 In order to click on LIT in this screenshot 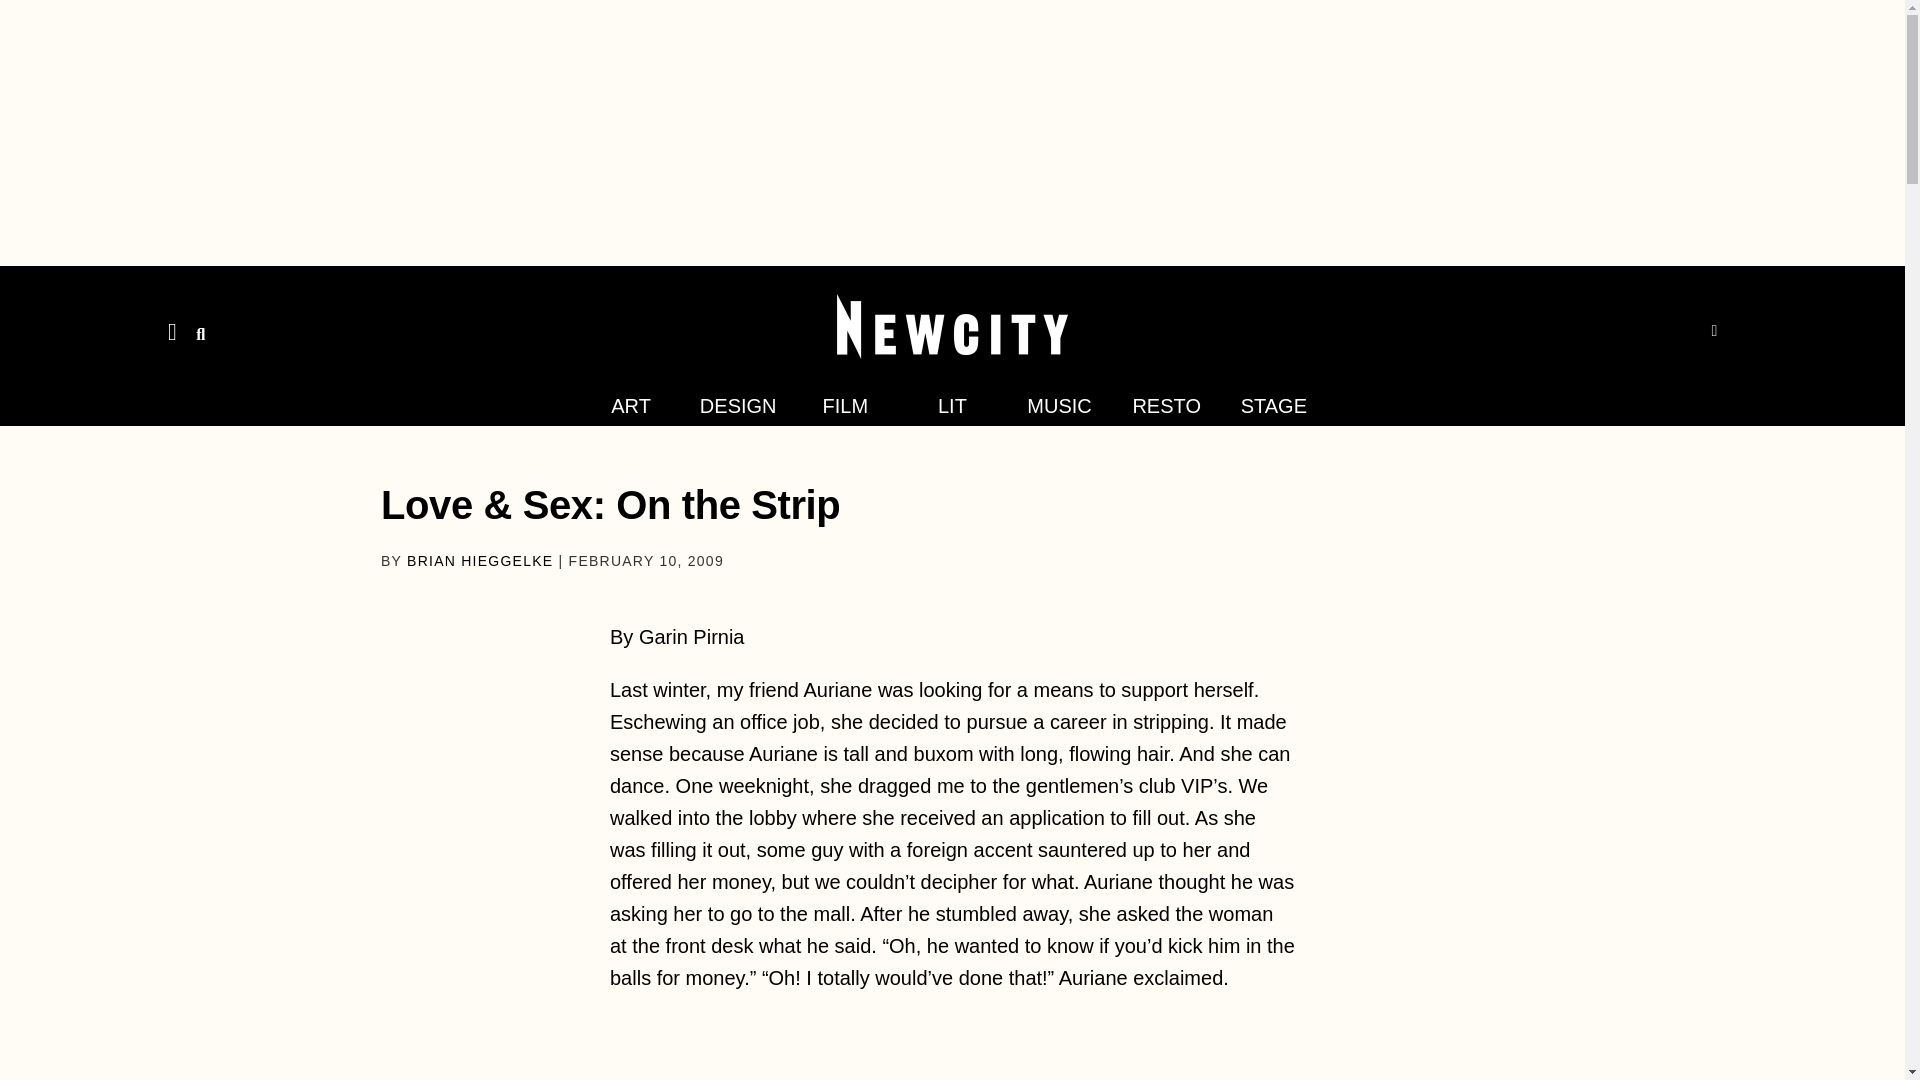, I will do `click(952, 406)`.